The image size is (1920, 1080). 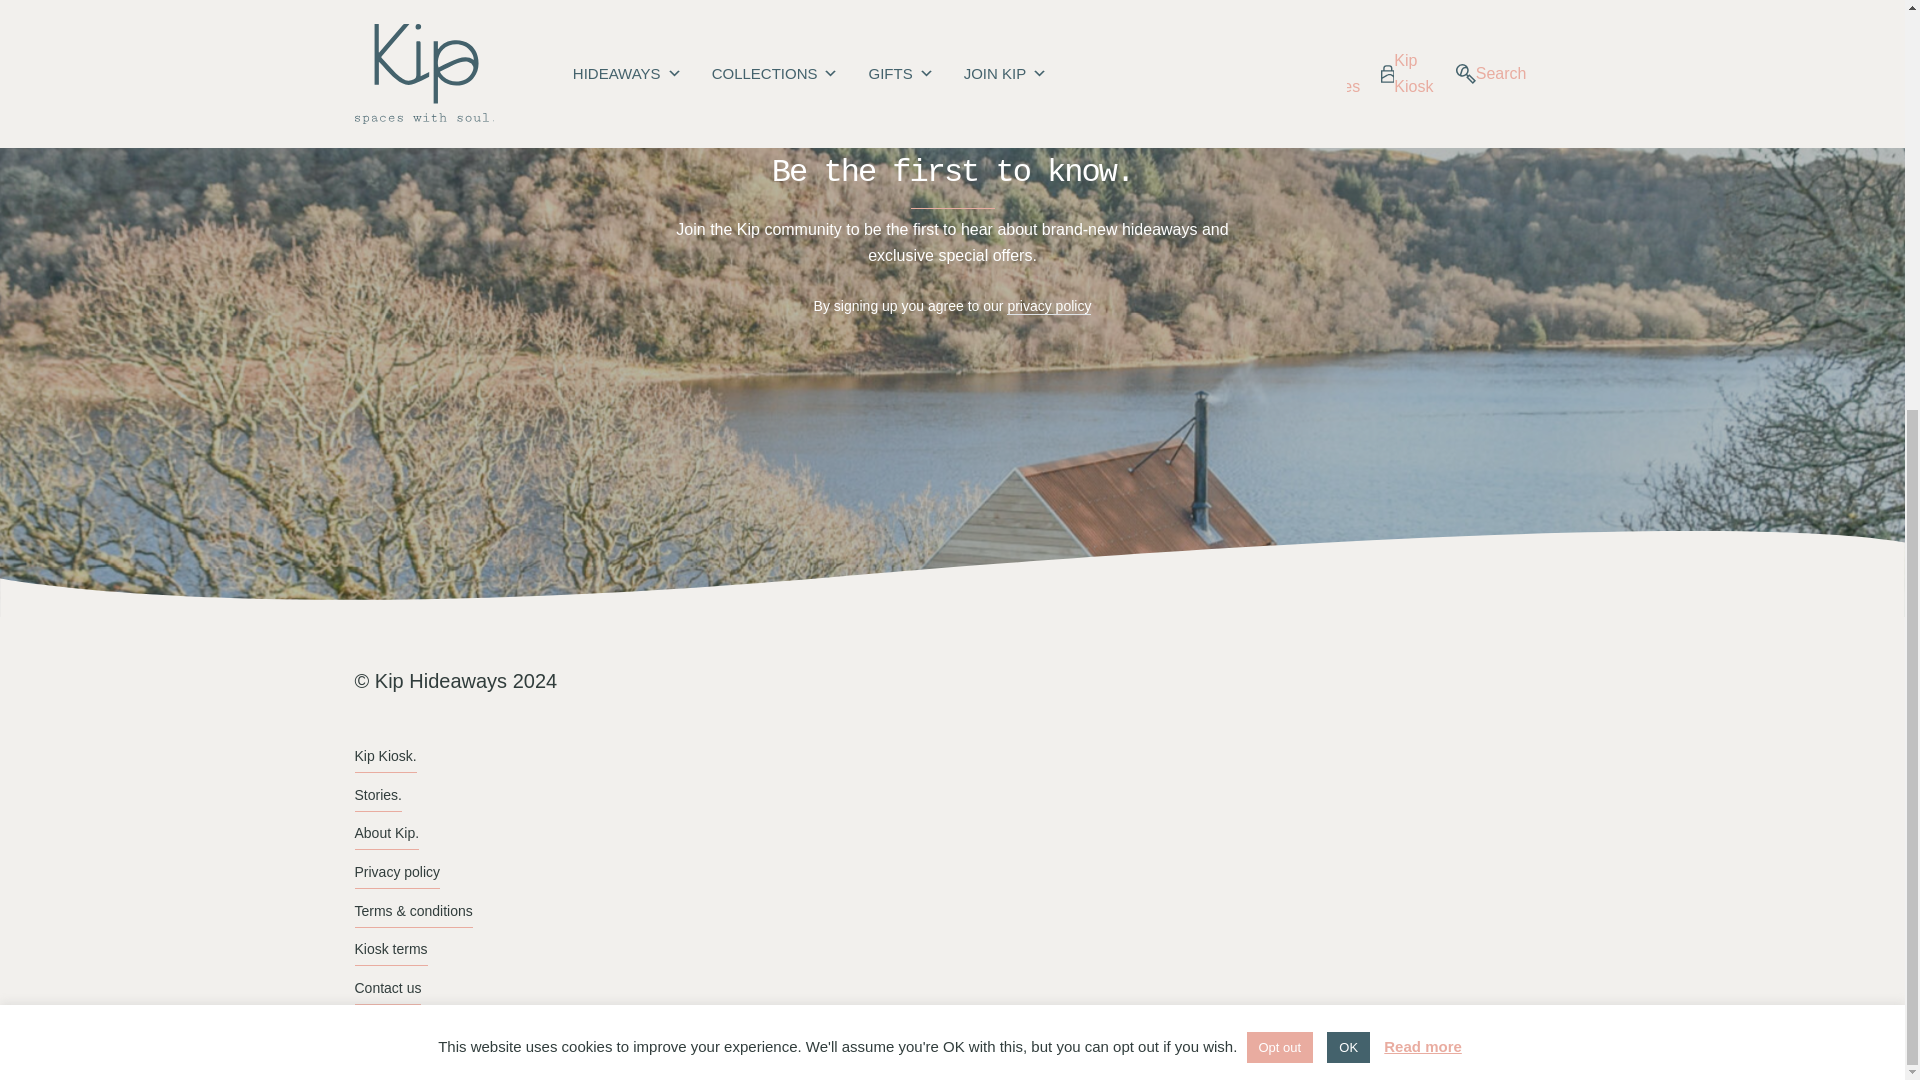 I want to click on Privacy policy, so click(x=396, y=872).